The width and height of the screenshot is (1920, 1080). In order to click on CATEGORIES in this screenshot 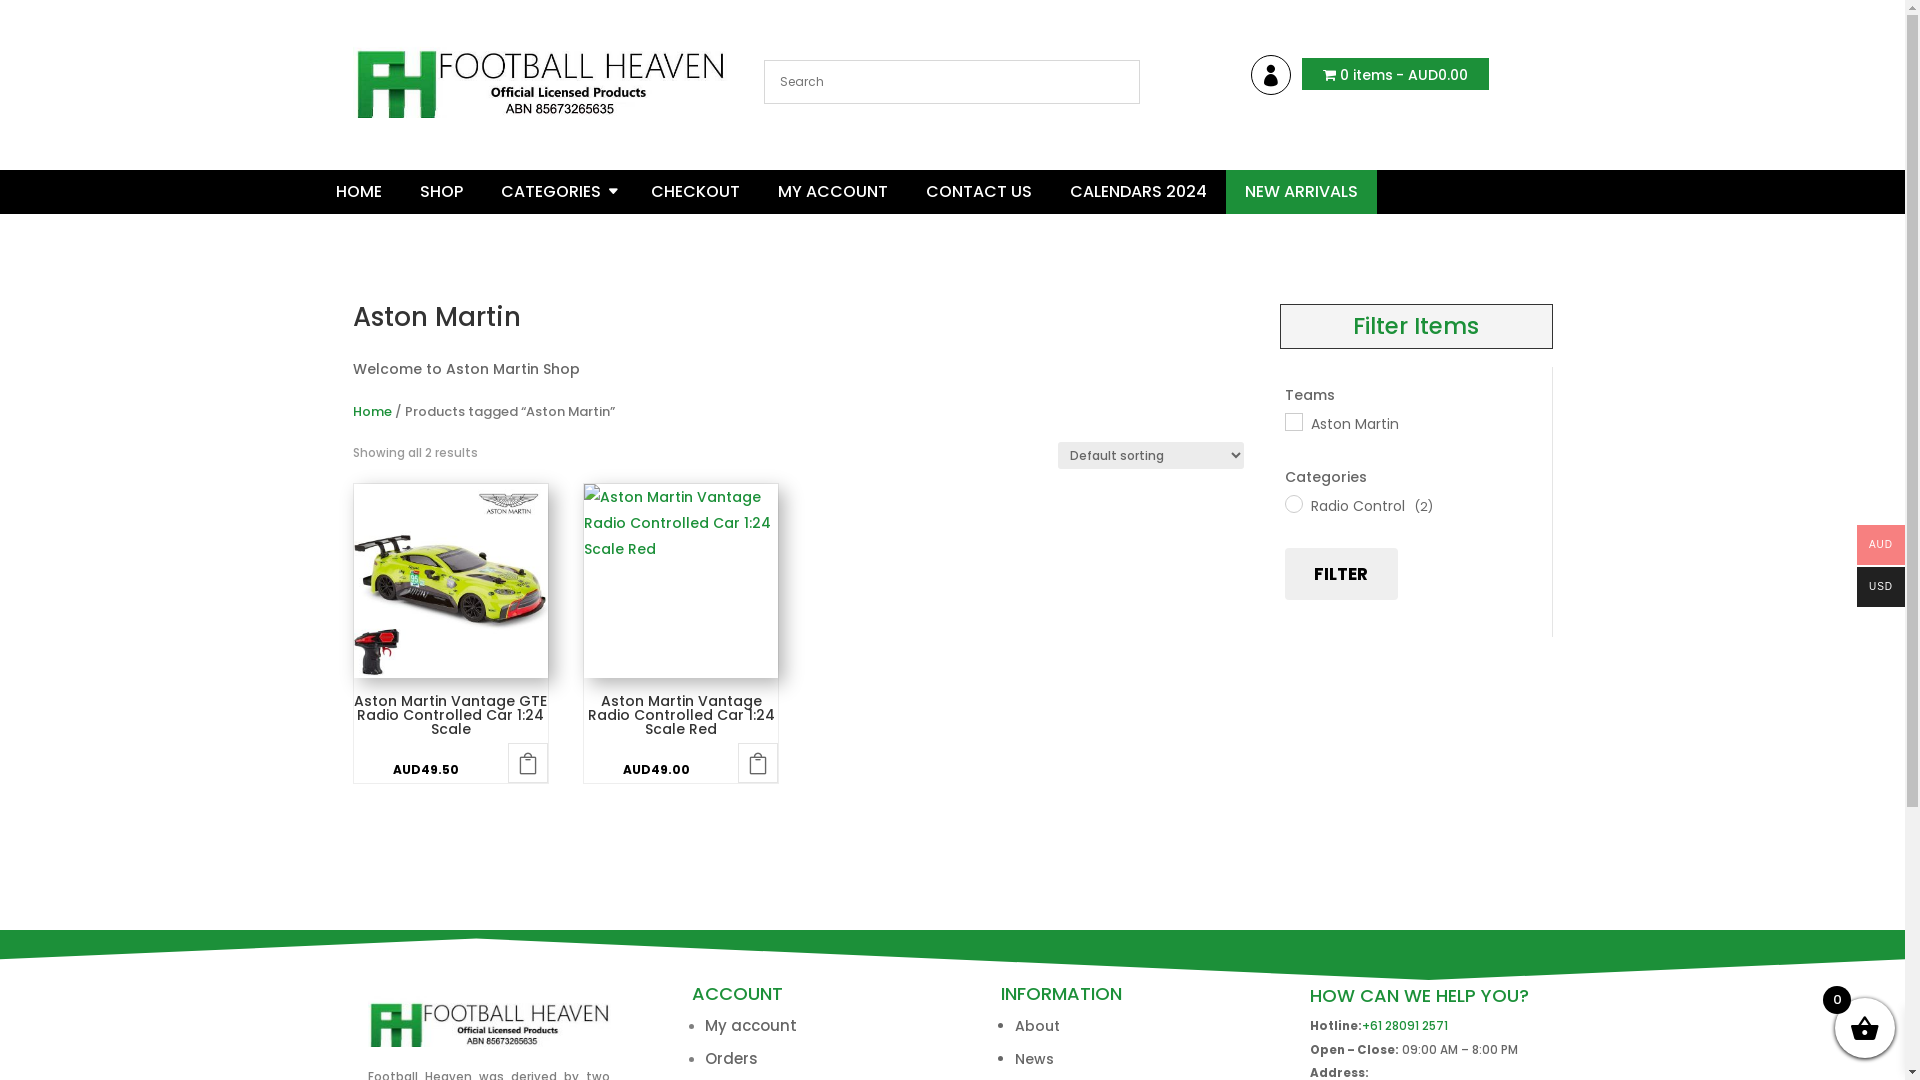, I will do `click(556, 192)`.